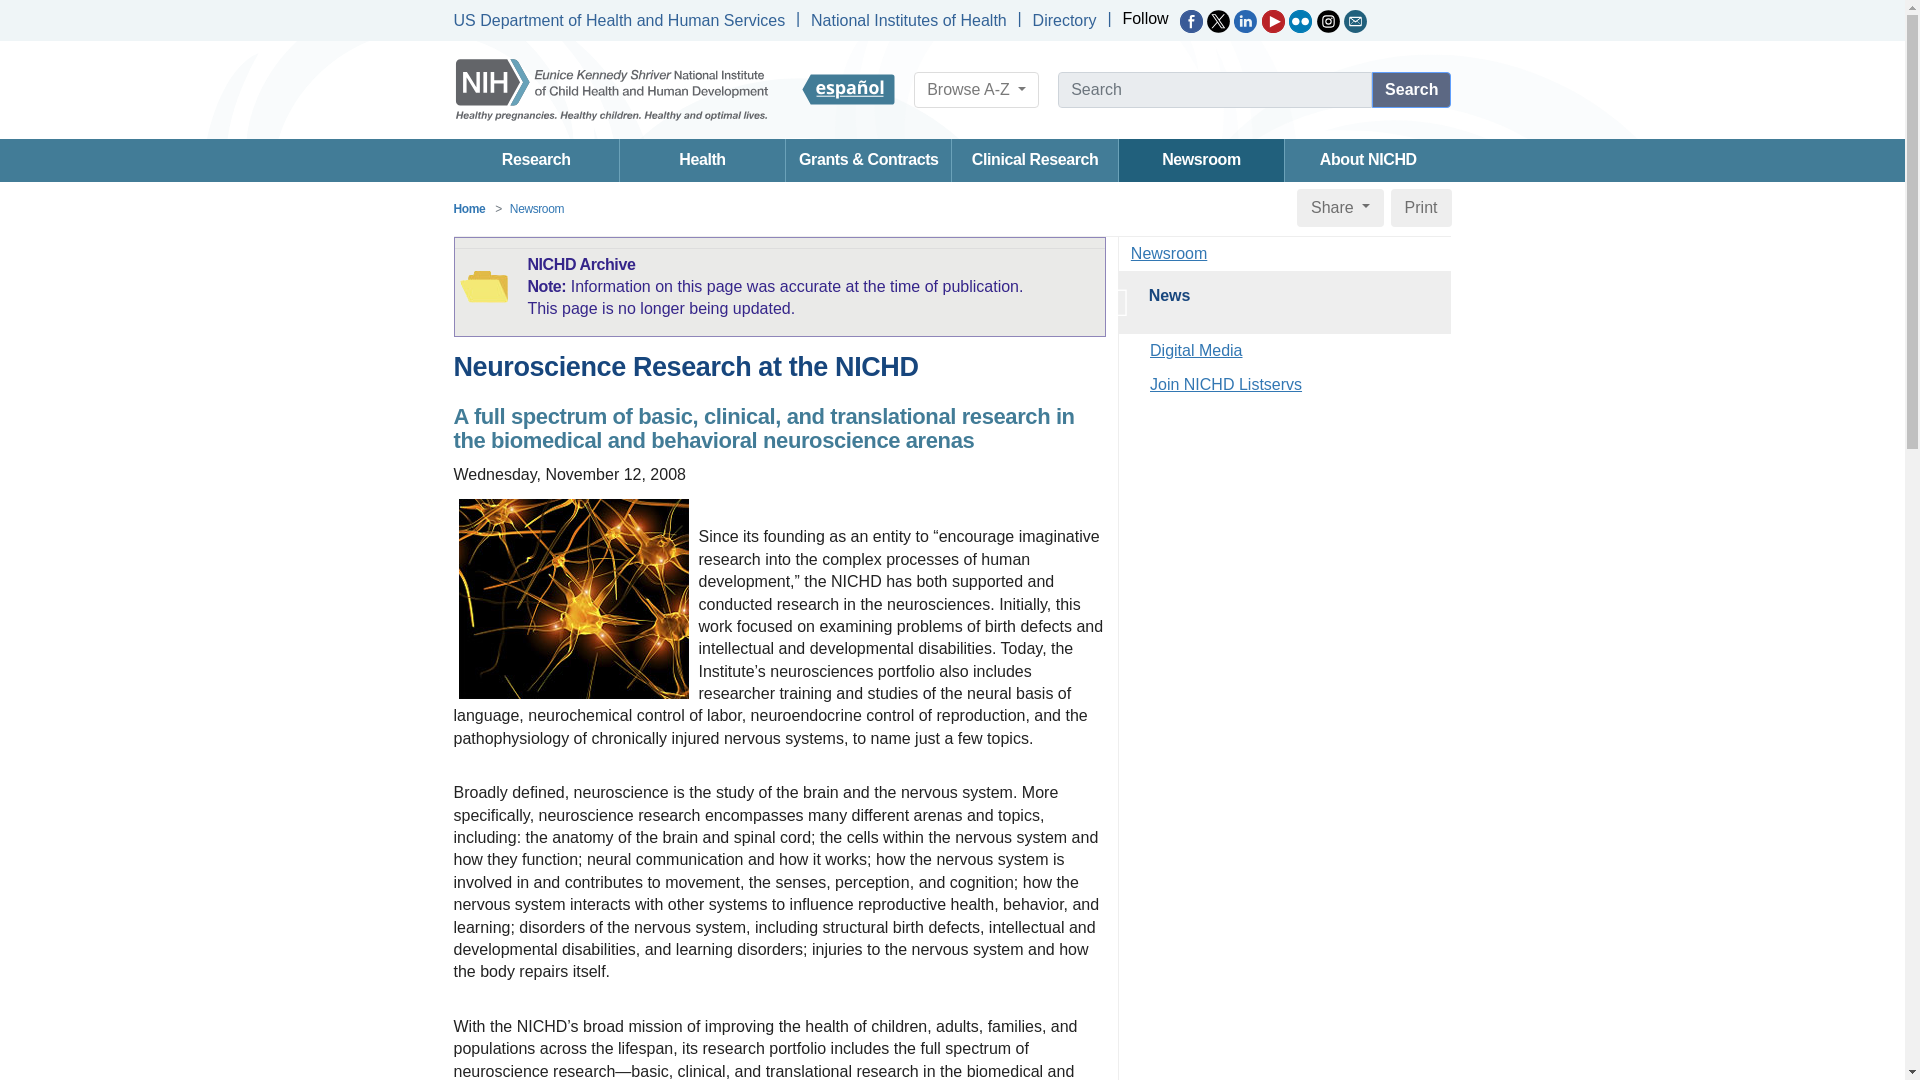 The image size is (1920, 1080). Describe the element at coordinates (1356, 21) in the screenshot. I see `Subscribe` at that location.